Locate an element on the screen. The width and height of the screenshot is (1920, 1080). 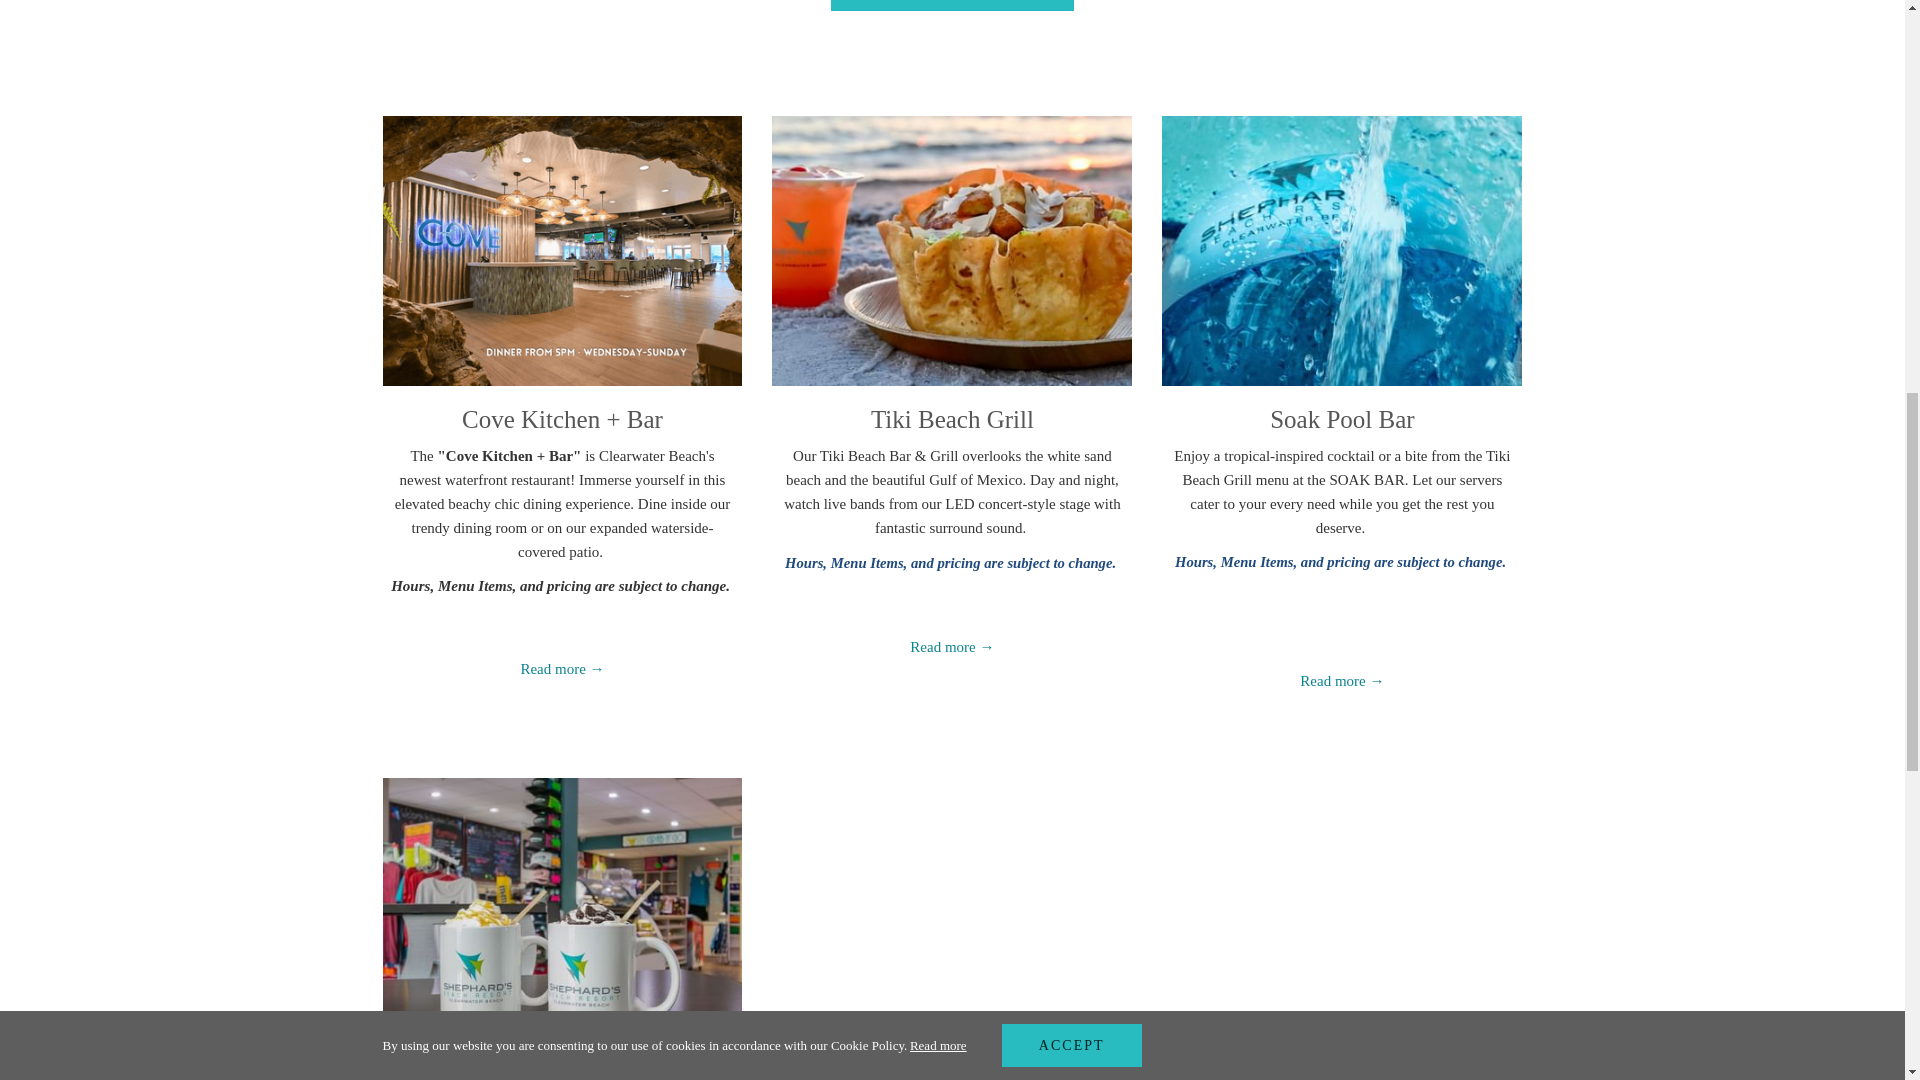
Tiki Beach Grill is located at coordinates (952, 420).